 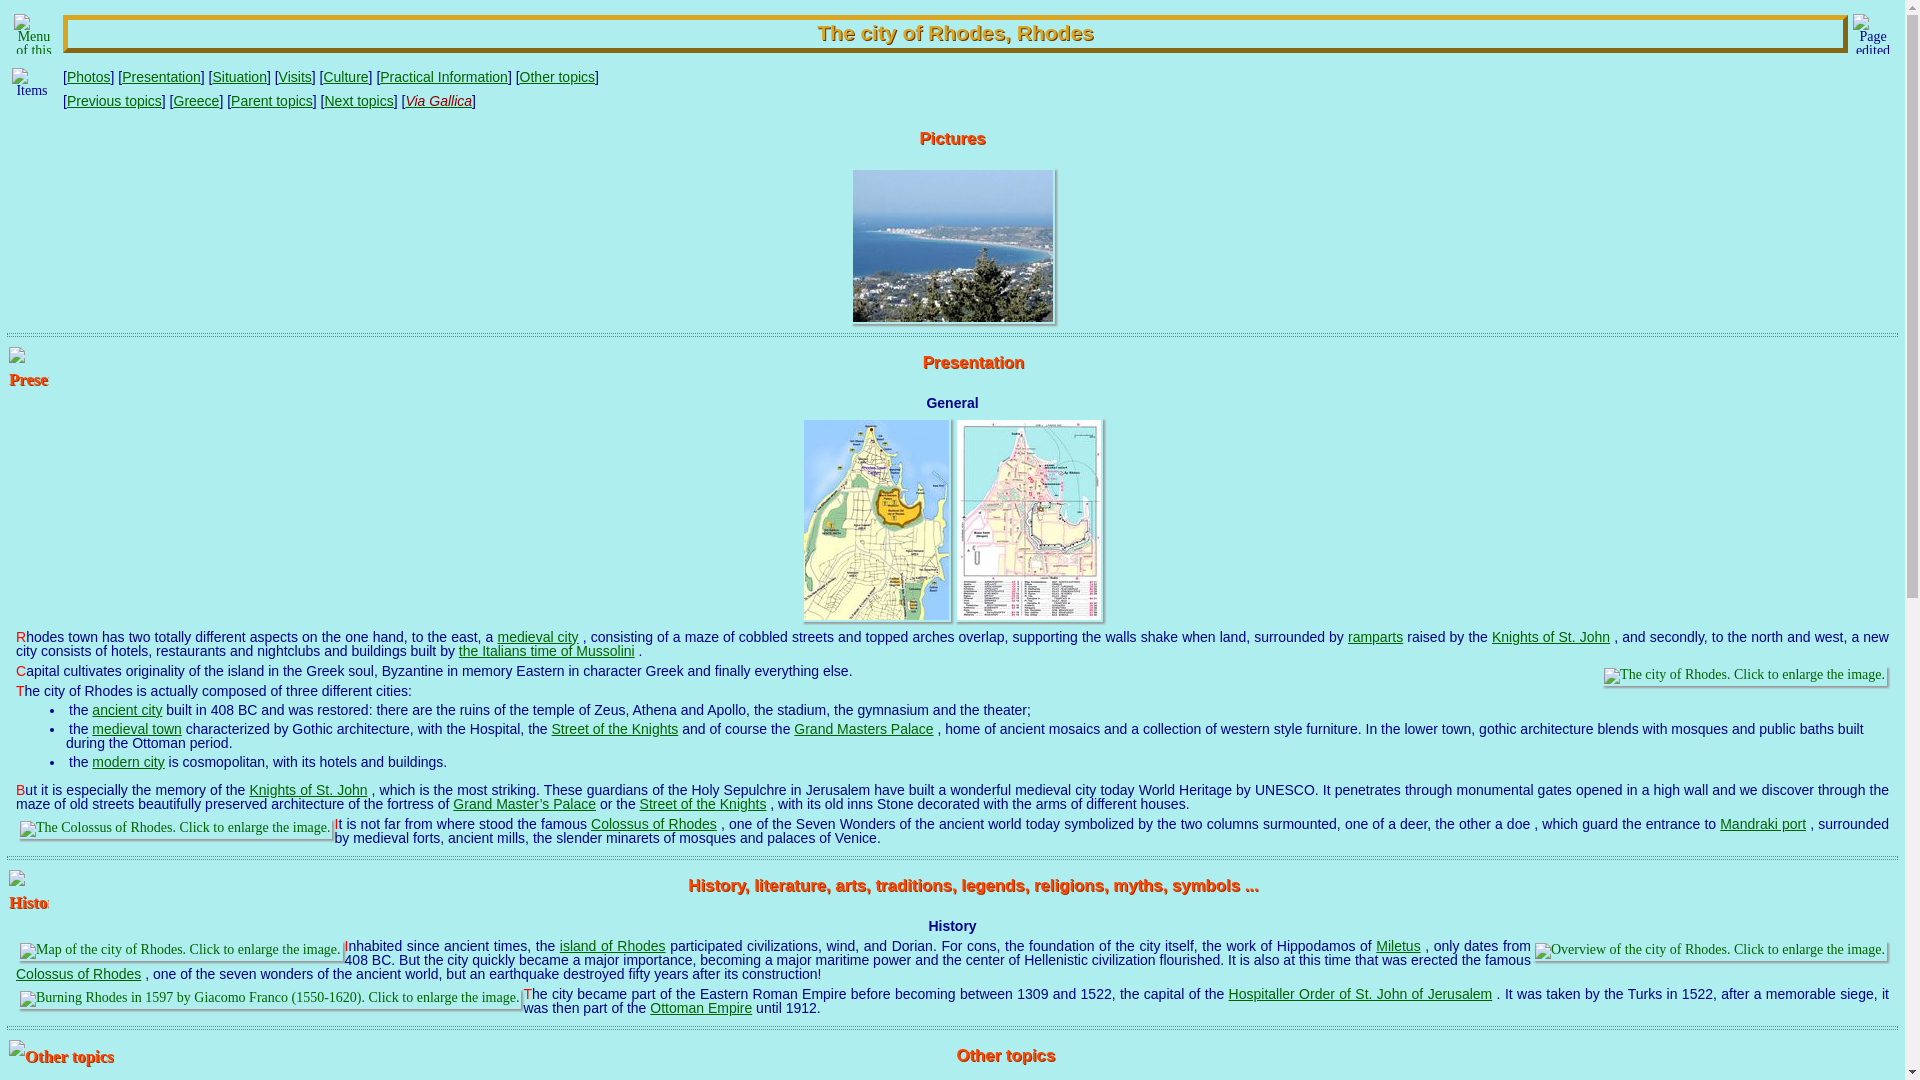 What do you see at coordinates (1744, 676) in the screenshot?
I see `The city of Rhodes. Click to enlarge the image.` at bounding box center [1744, 676].